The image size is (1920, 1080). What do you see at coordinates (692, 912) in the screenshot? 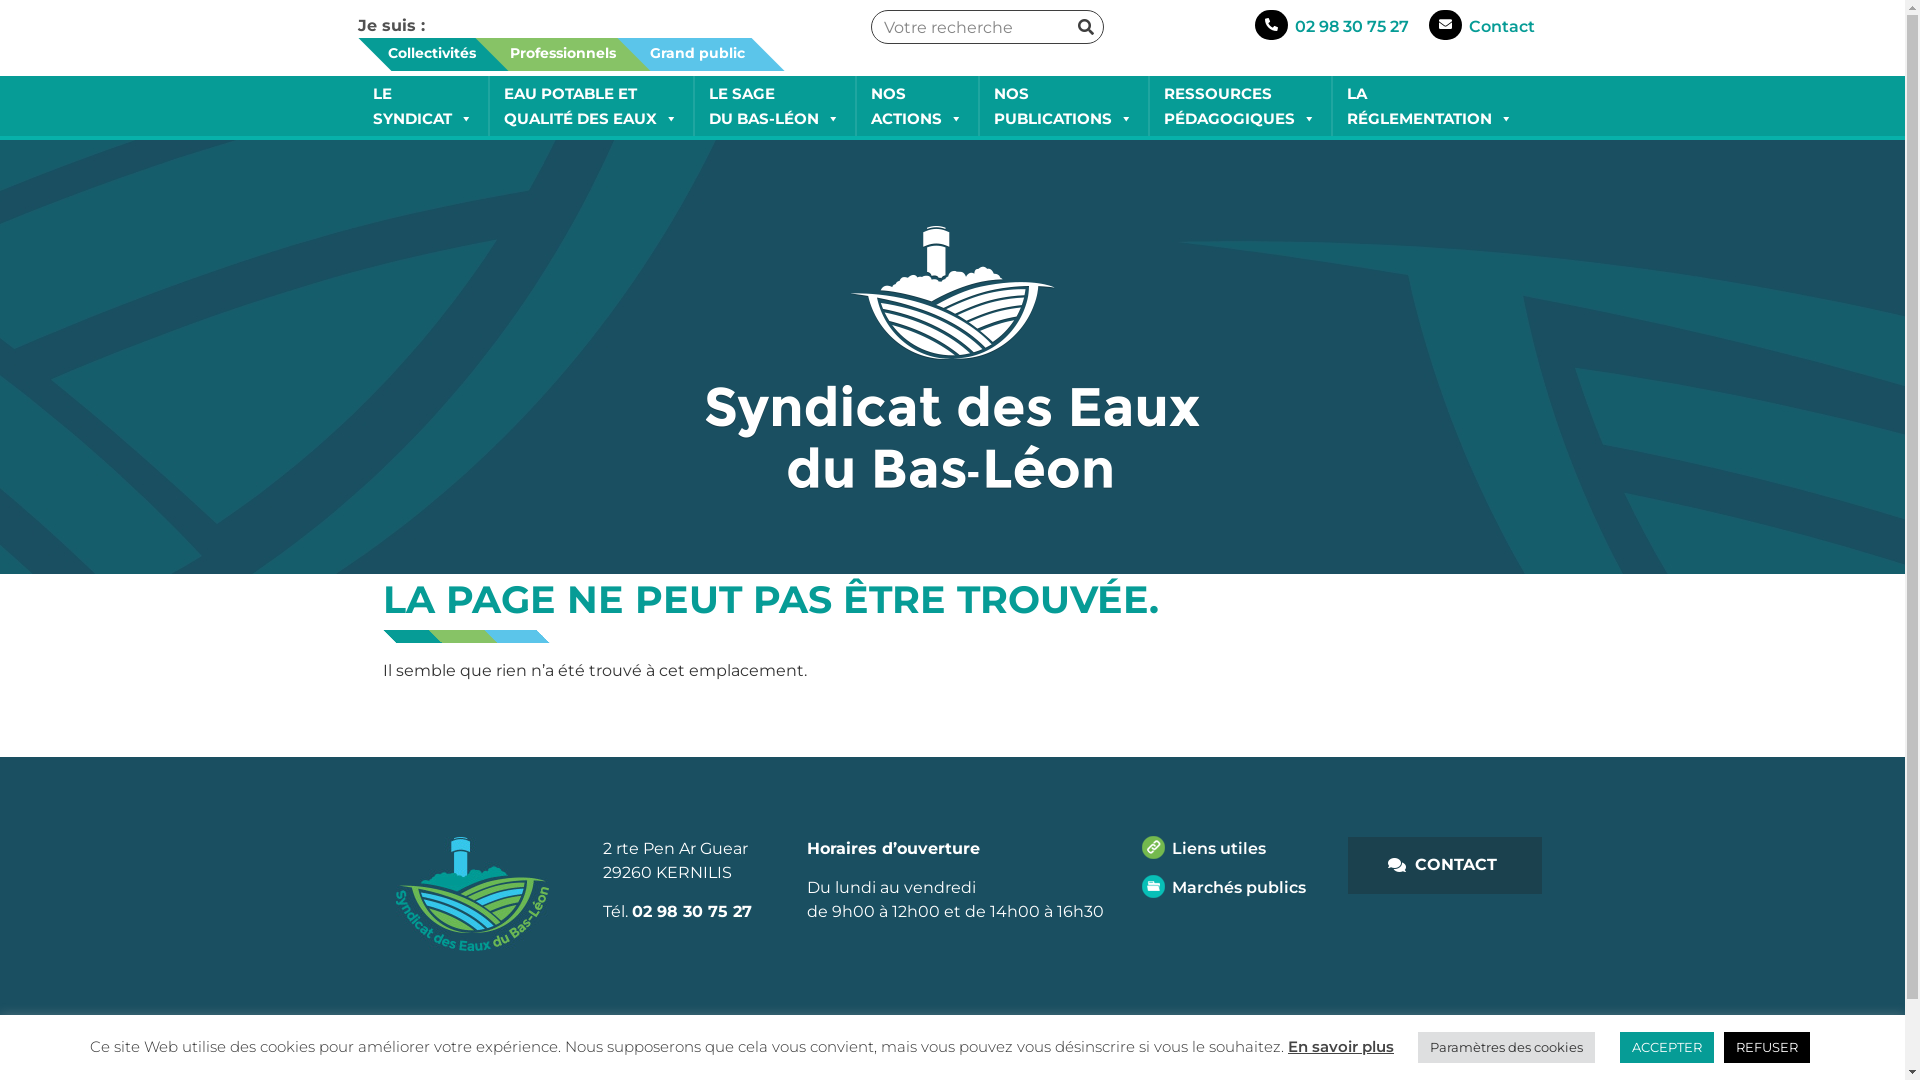
I see `02 98 30 75 27` at bounding box center [692, 912].